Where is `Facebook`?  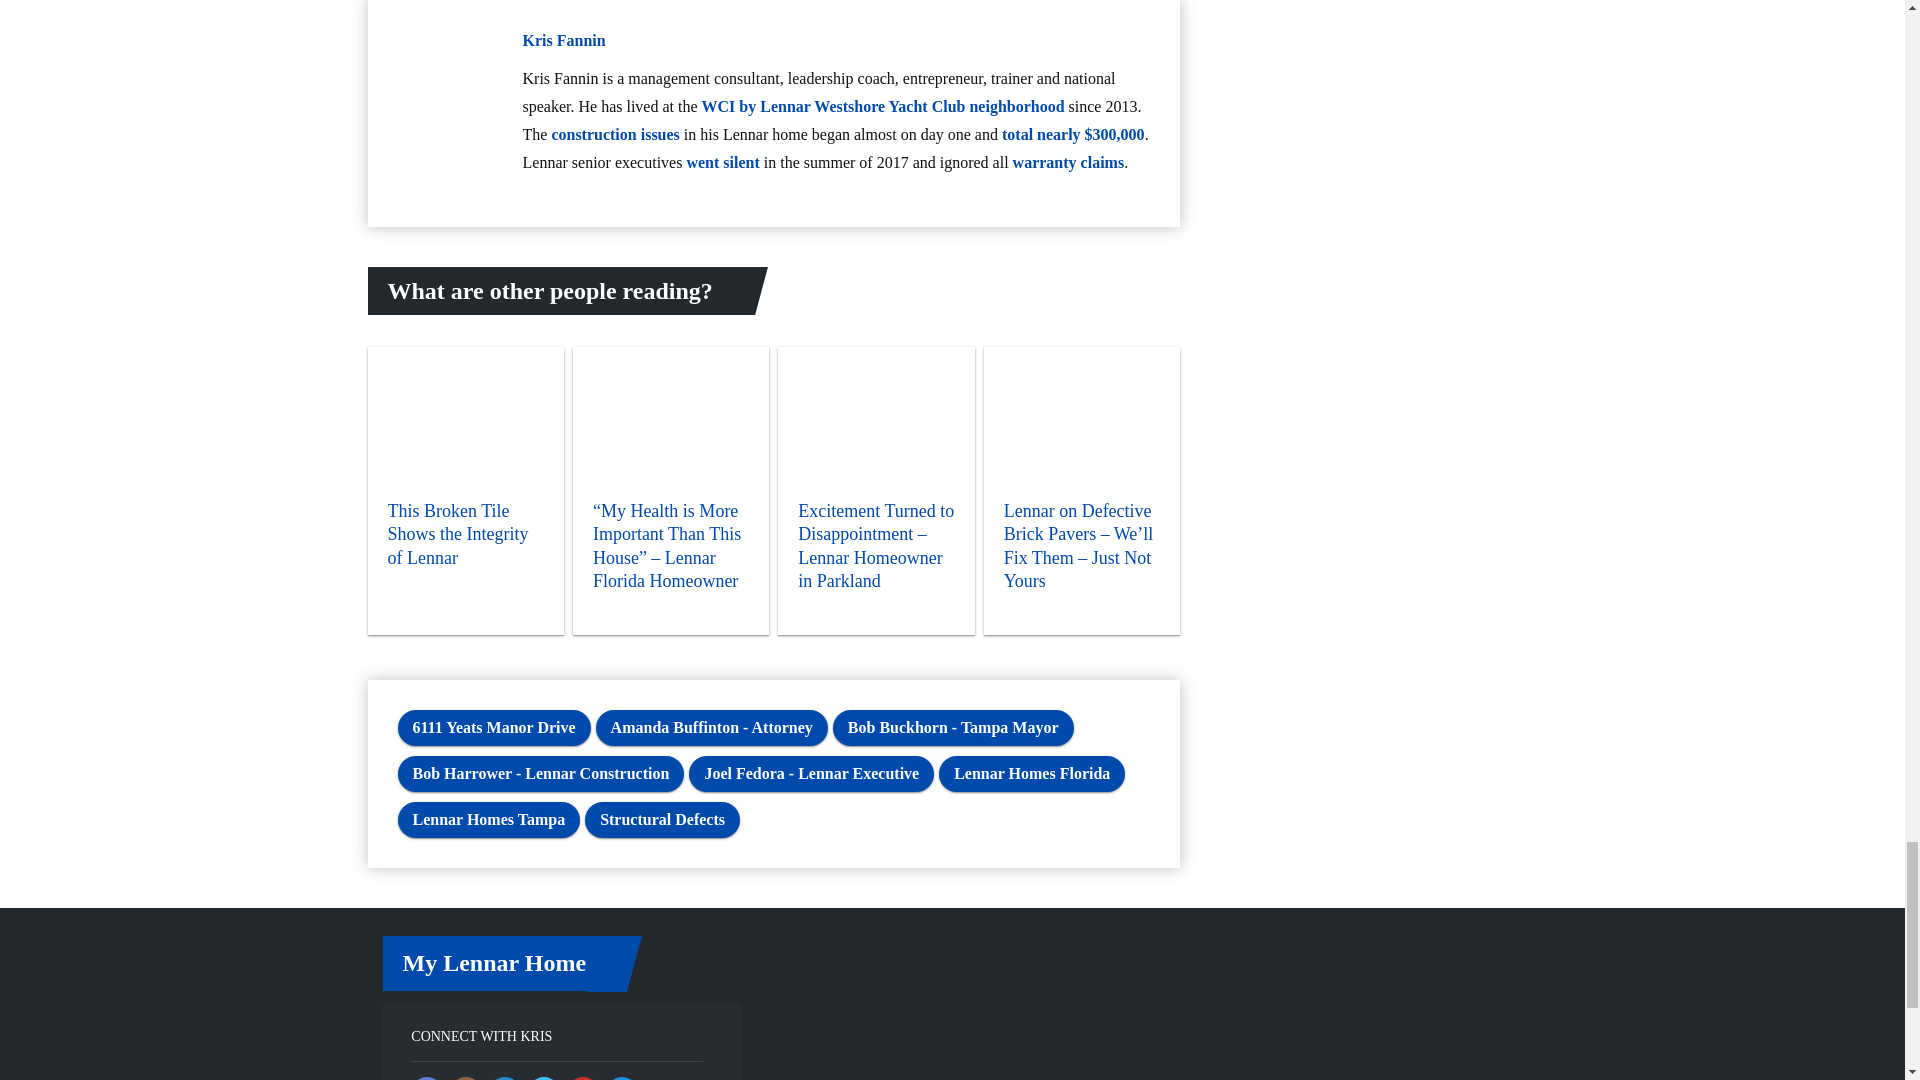 Facebook is located at coordinates (426, 1078).